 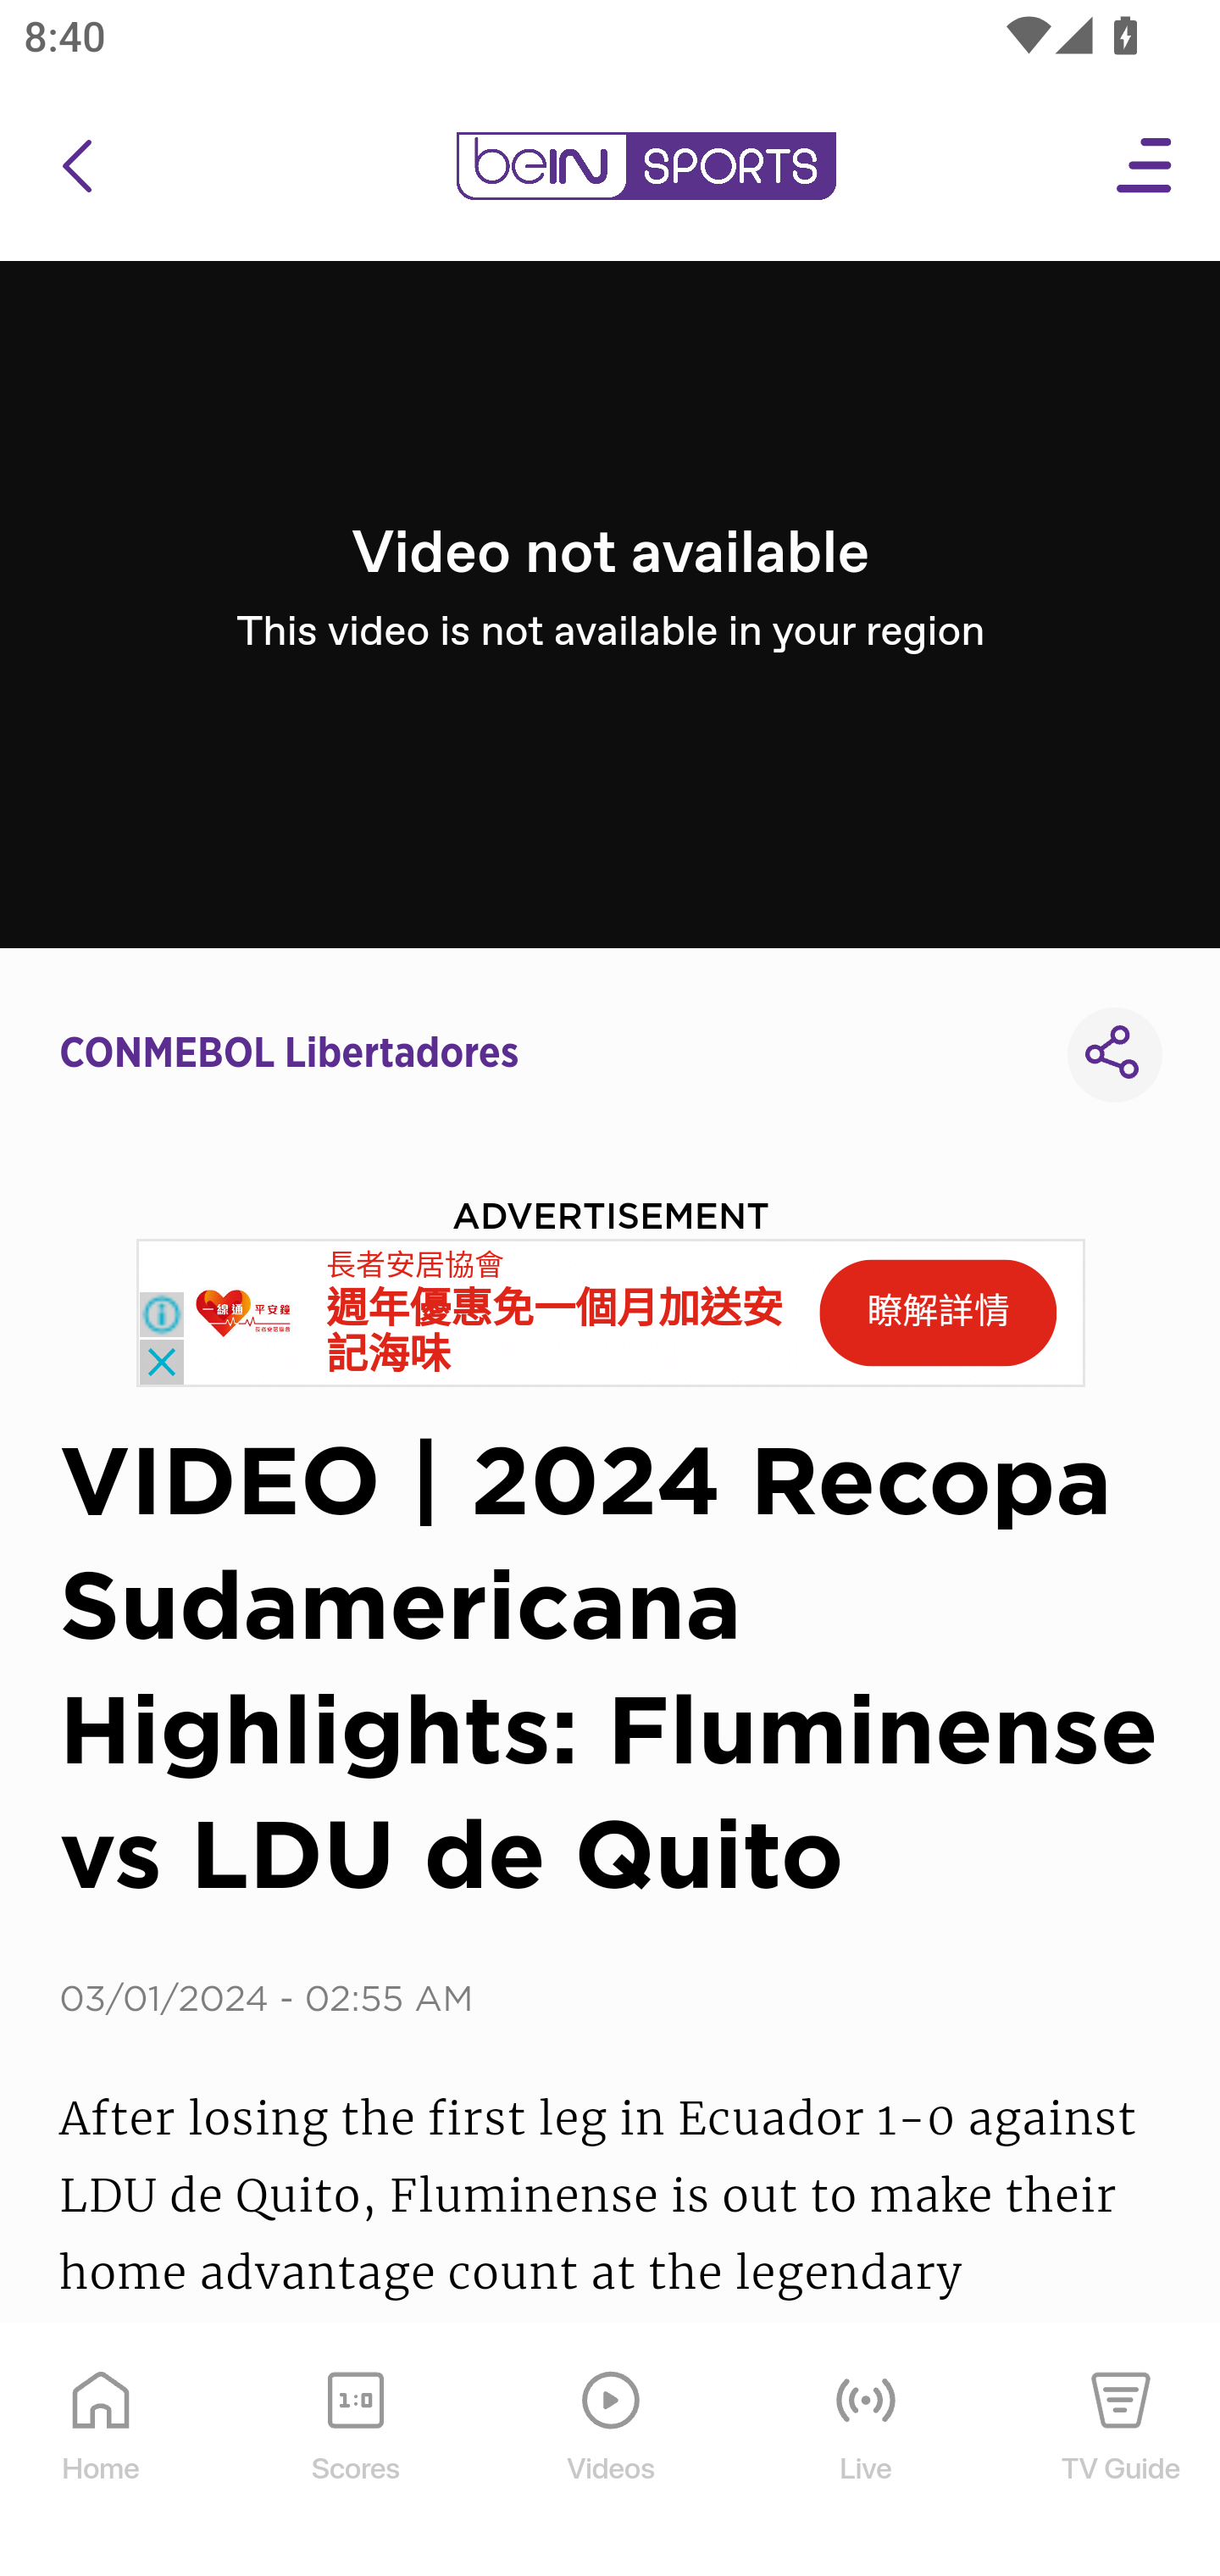 I want to click on en-us?platform=mobile_android bein logo, so click(x=646, y=166).